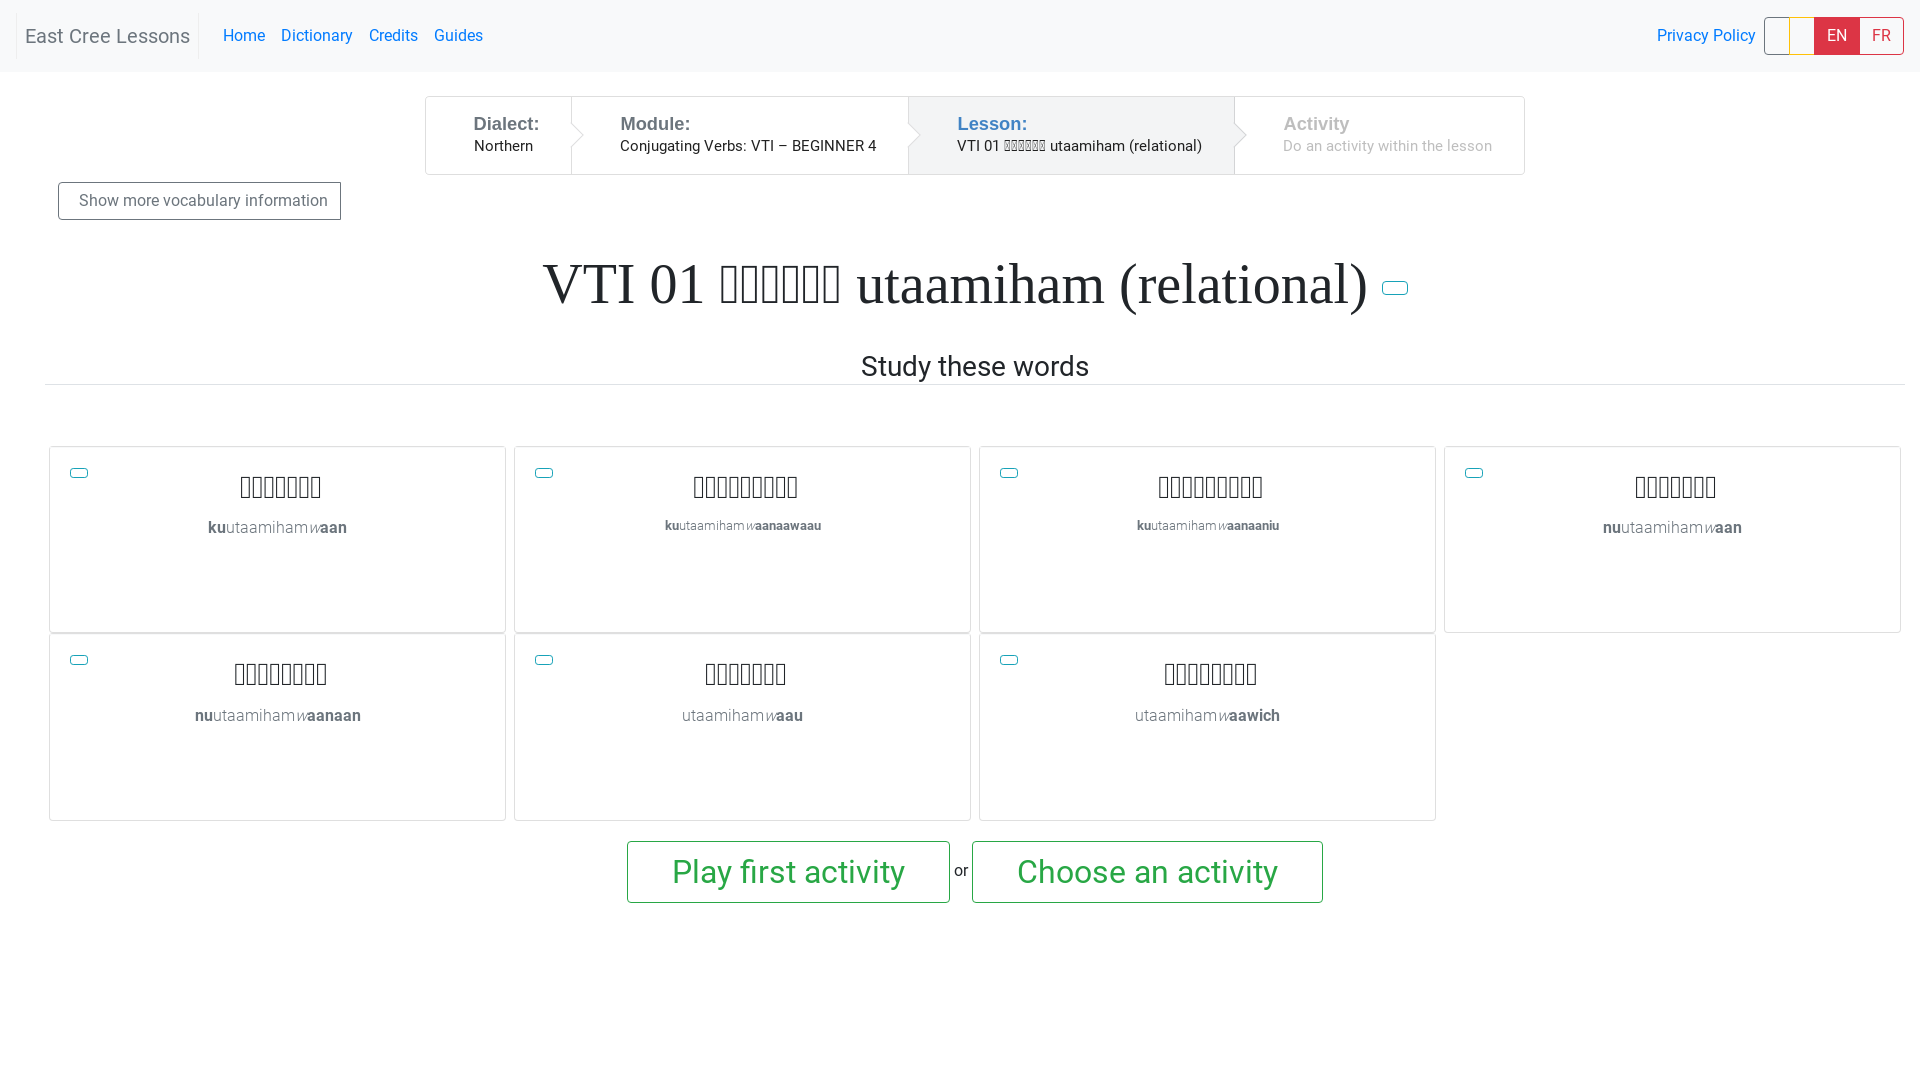 The height and width of the screenshot is (1080, 1920). Describe the element at coordinates (1777, 36) in the screenshot. I see `Classrooms` at that location.